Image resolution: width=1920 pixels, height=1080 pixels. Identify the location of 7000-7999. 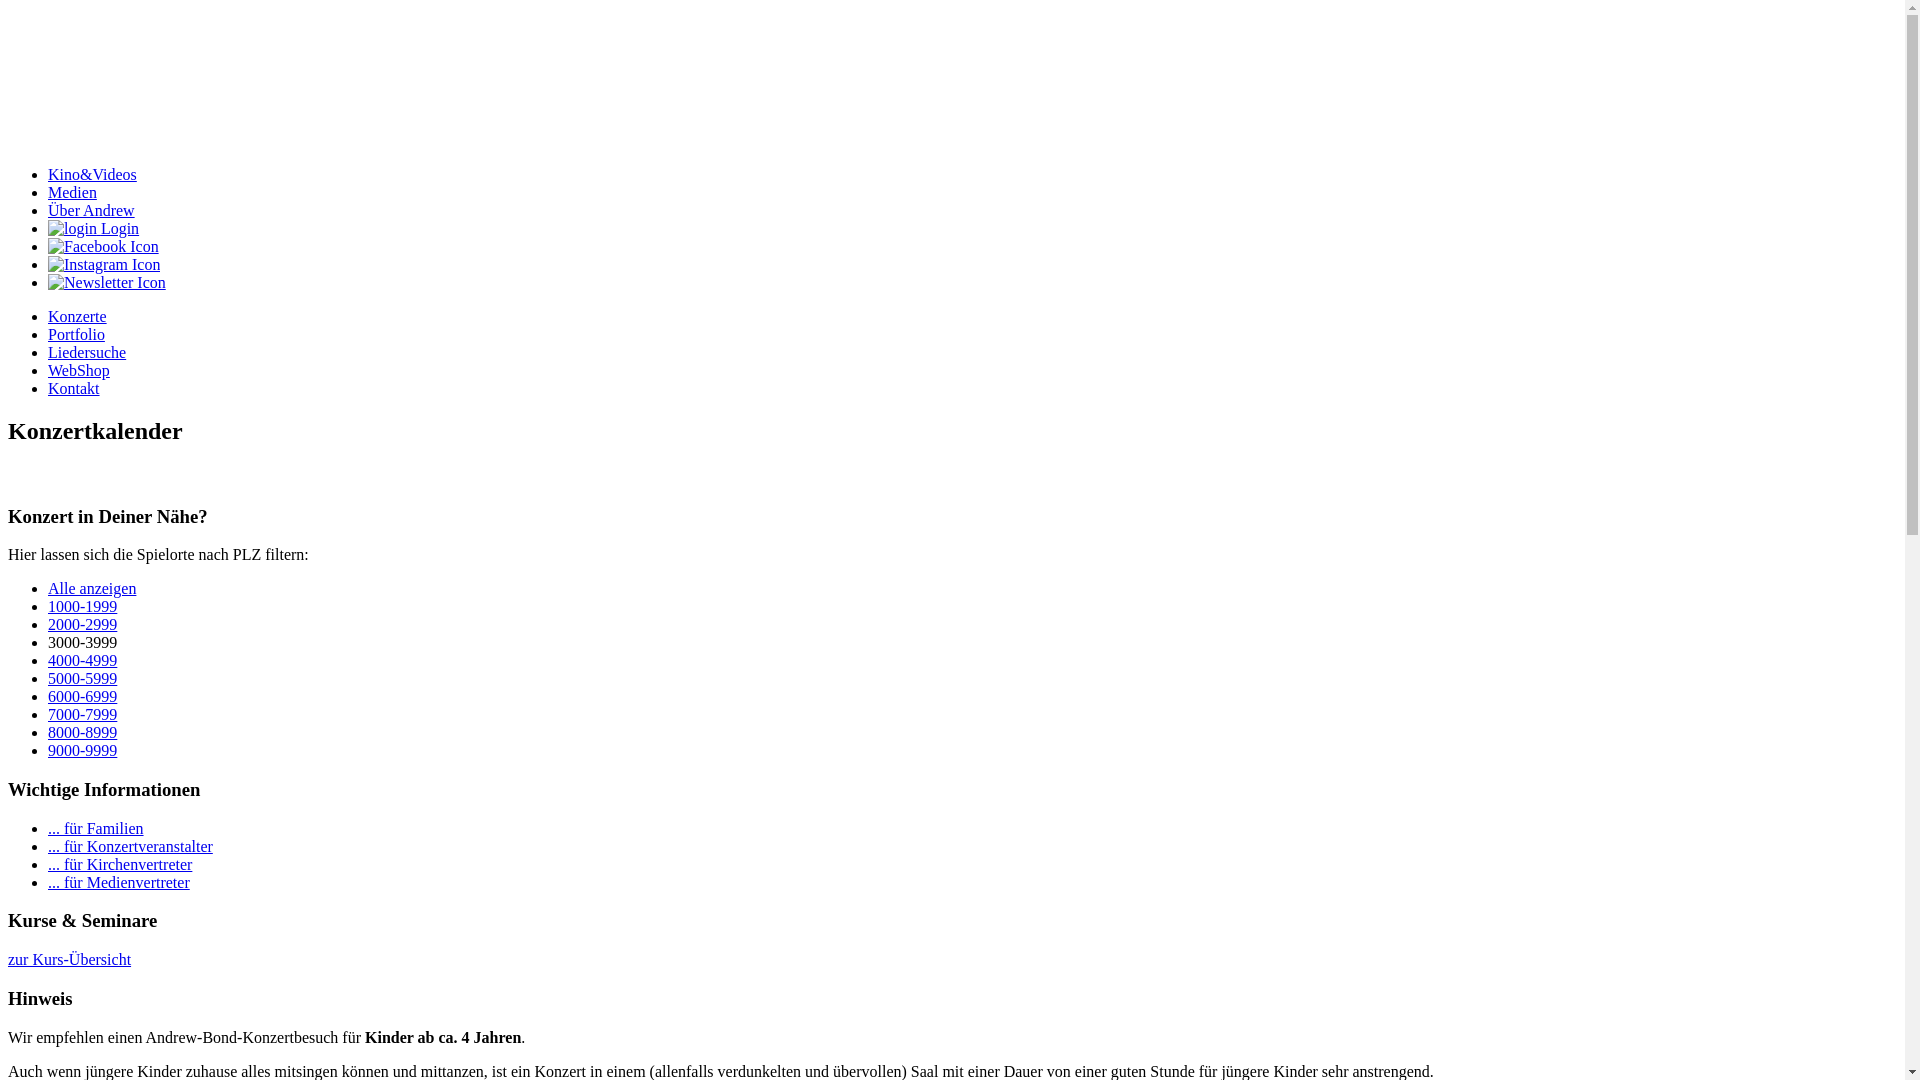
(82, 714).